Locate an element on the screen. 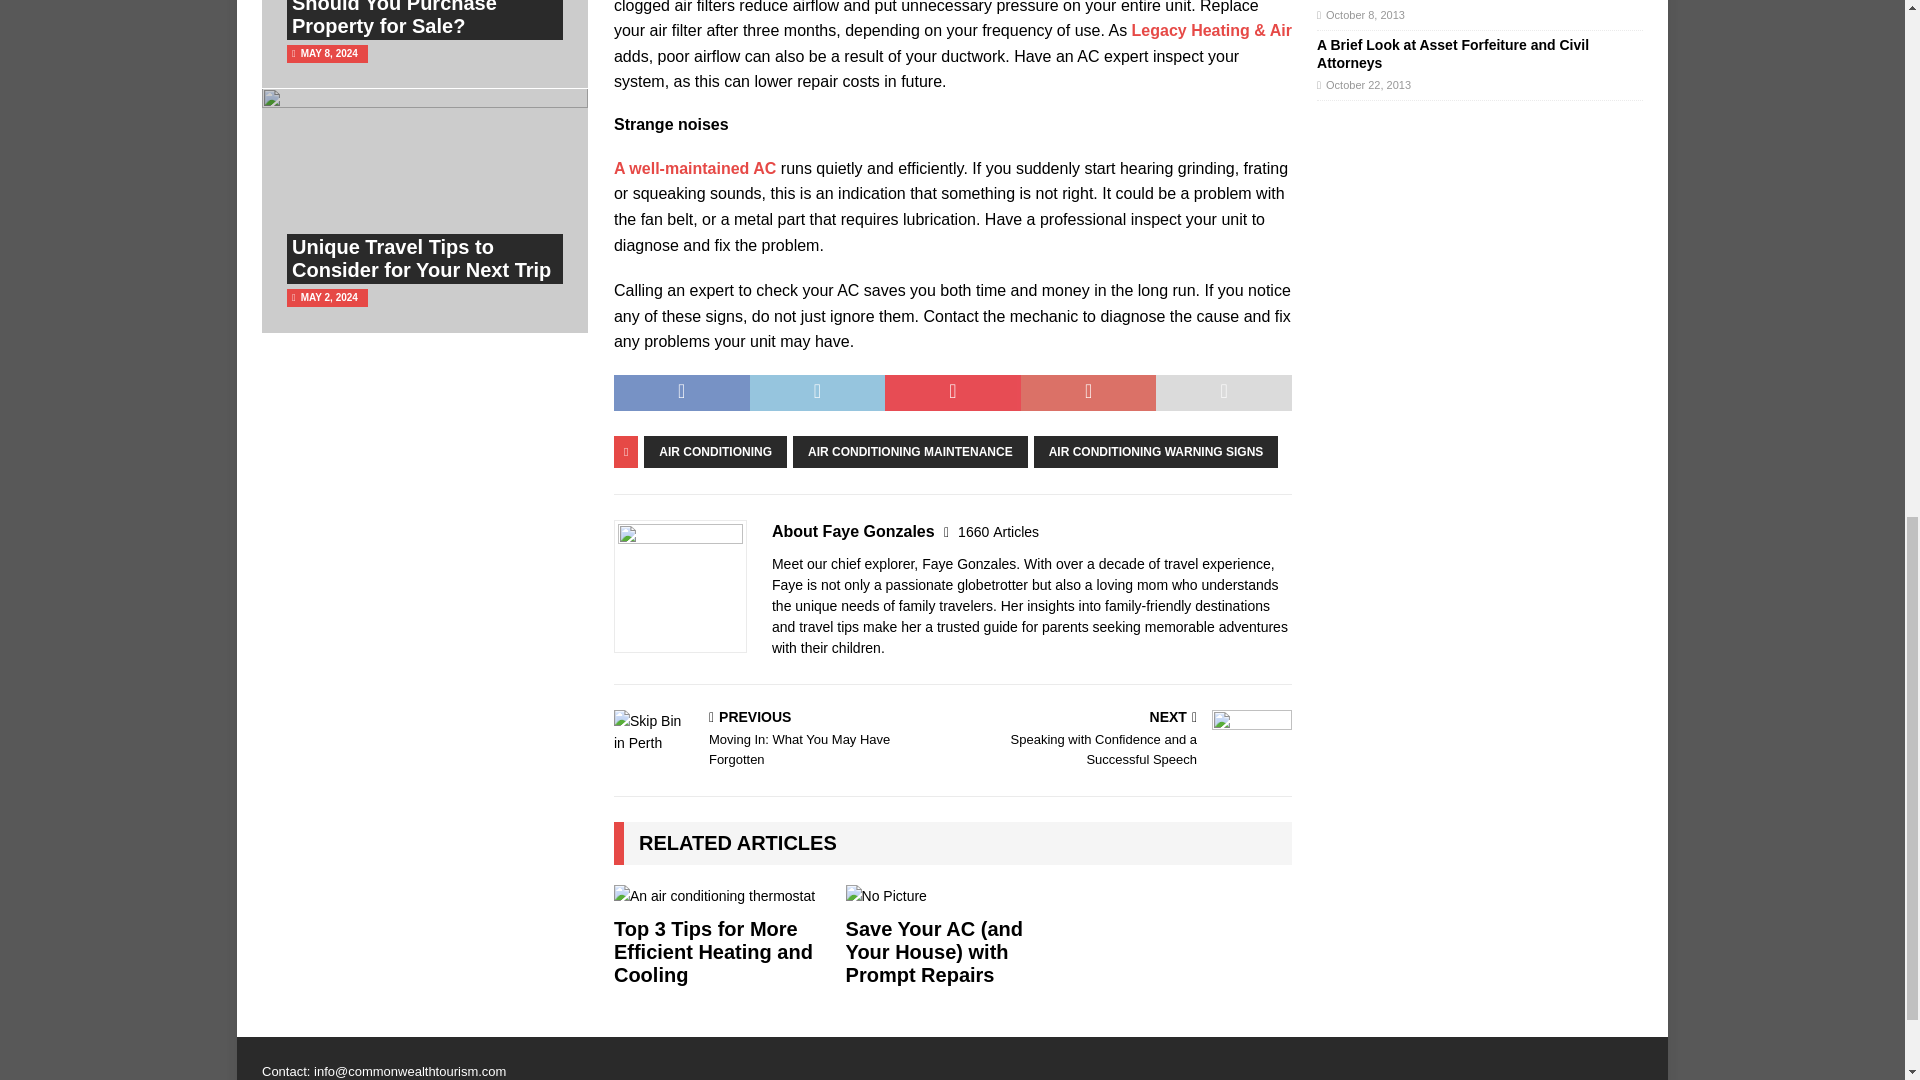 Image resolution: width=1920 pixels, height=1080 pixels. A well-maintained AC is located at coordinates (698, 168).